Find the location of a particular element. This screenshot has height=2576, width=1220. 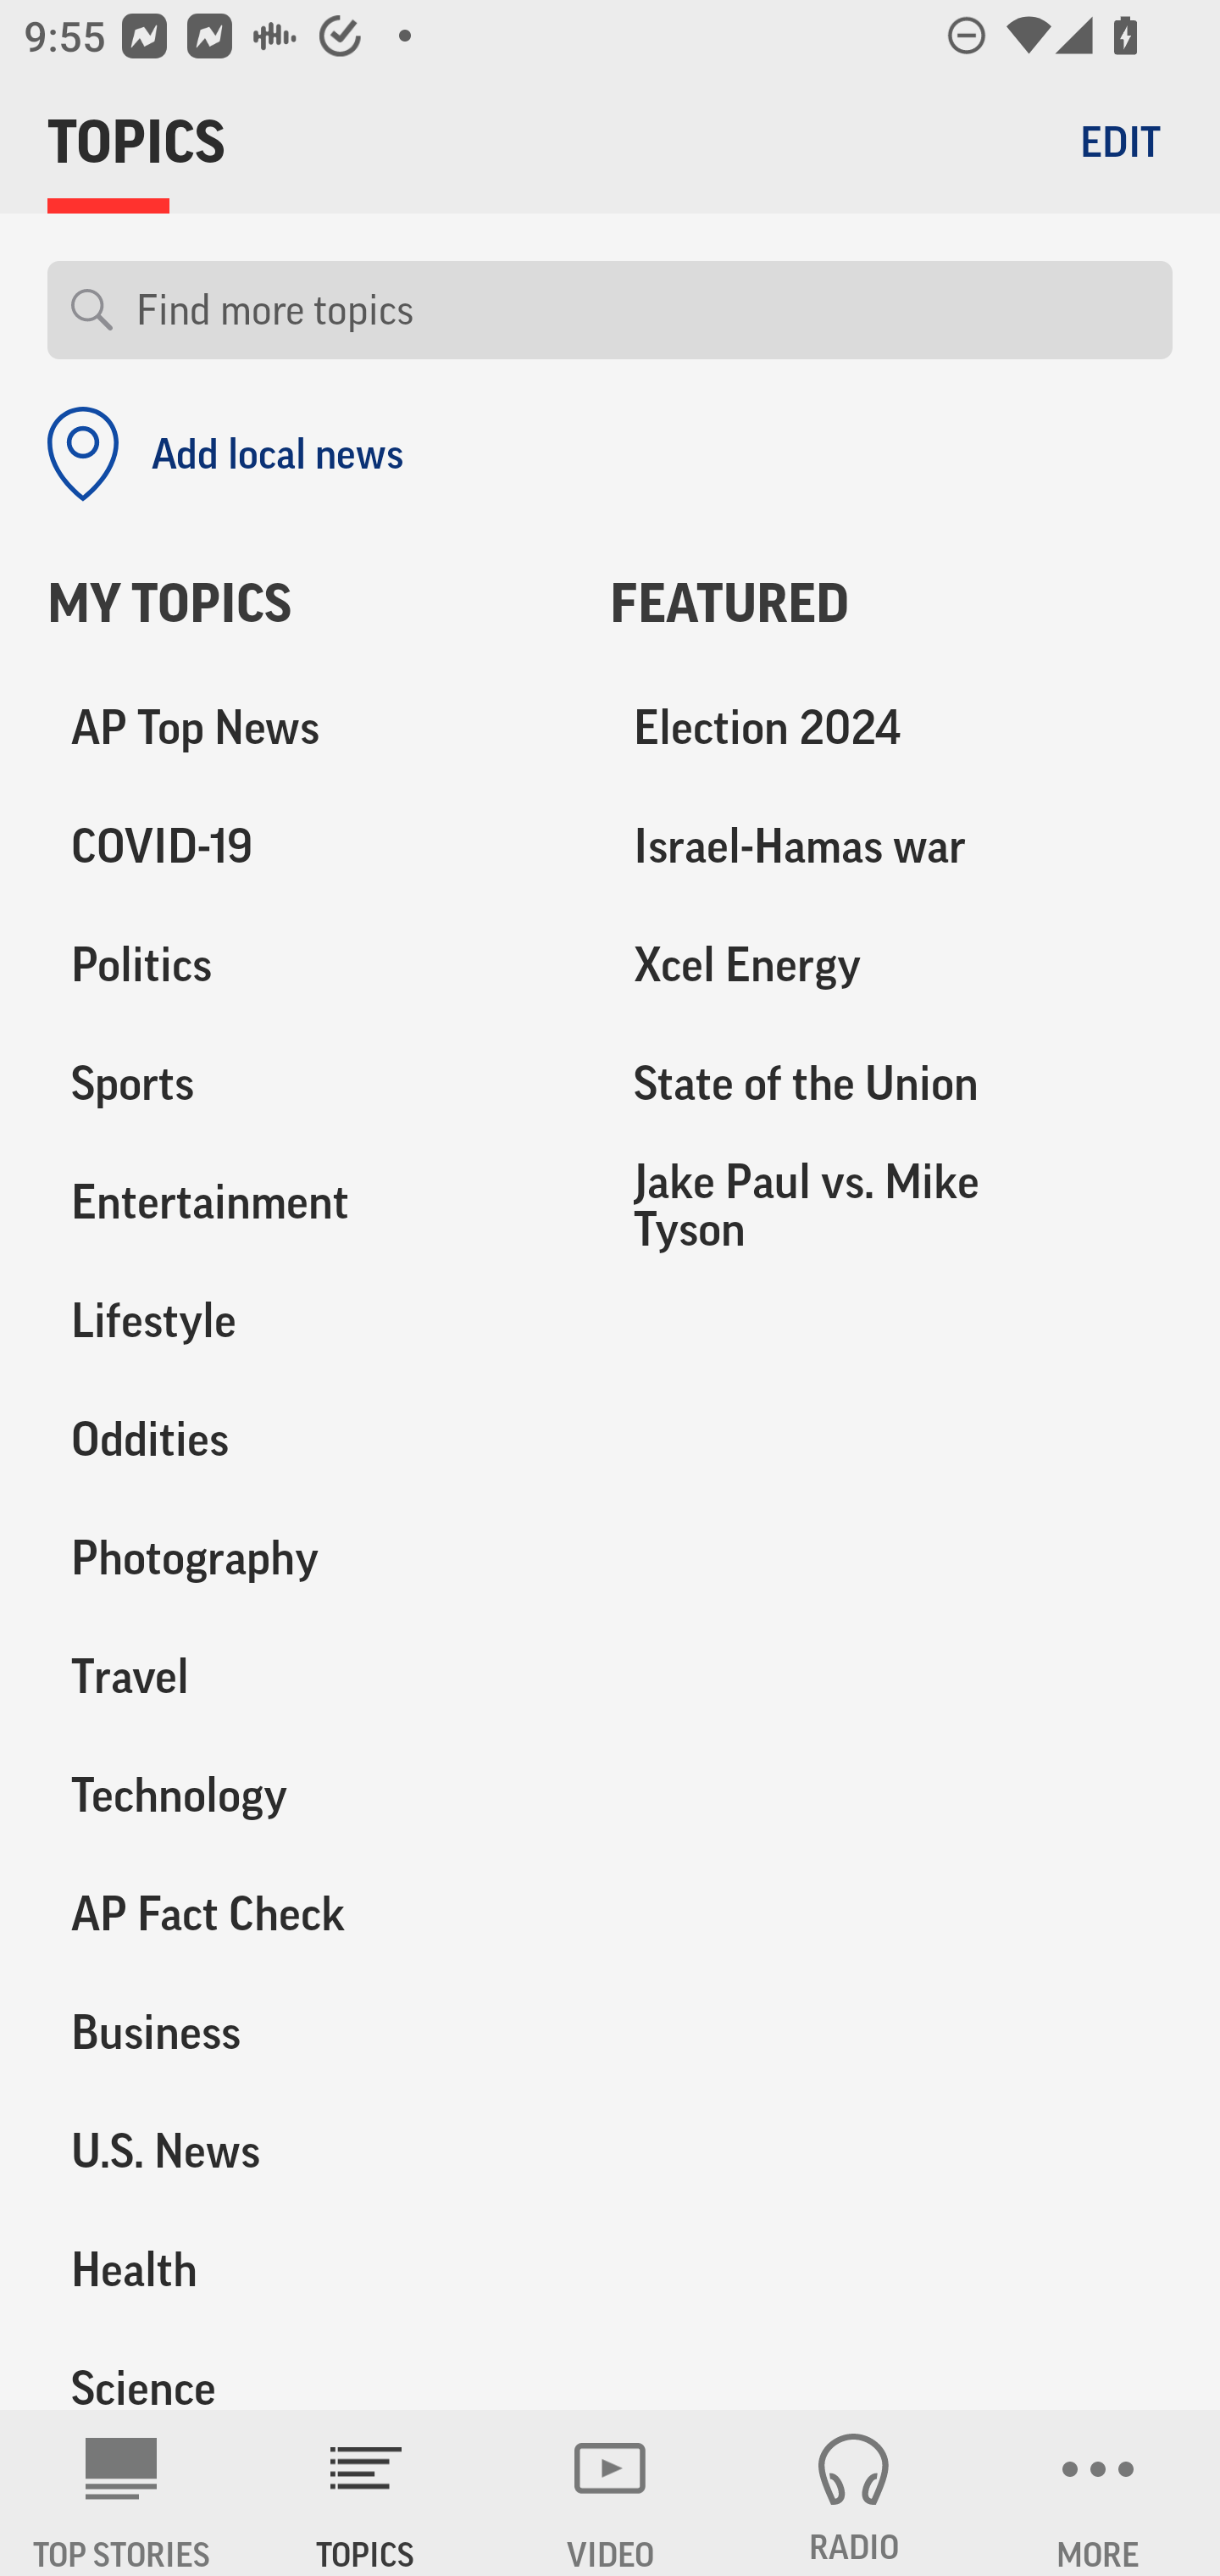

Business is located at coordinates (305, 2032).